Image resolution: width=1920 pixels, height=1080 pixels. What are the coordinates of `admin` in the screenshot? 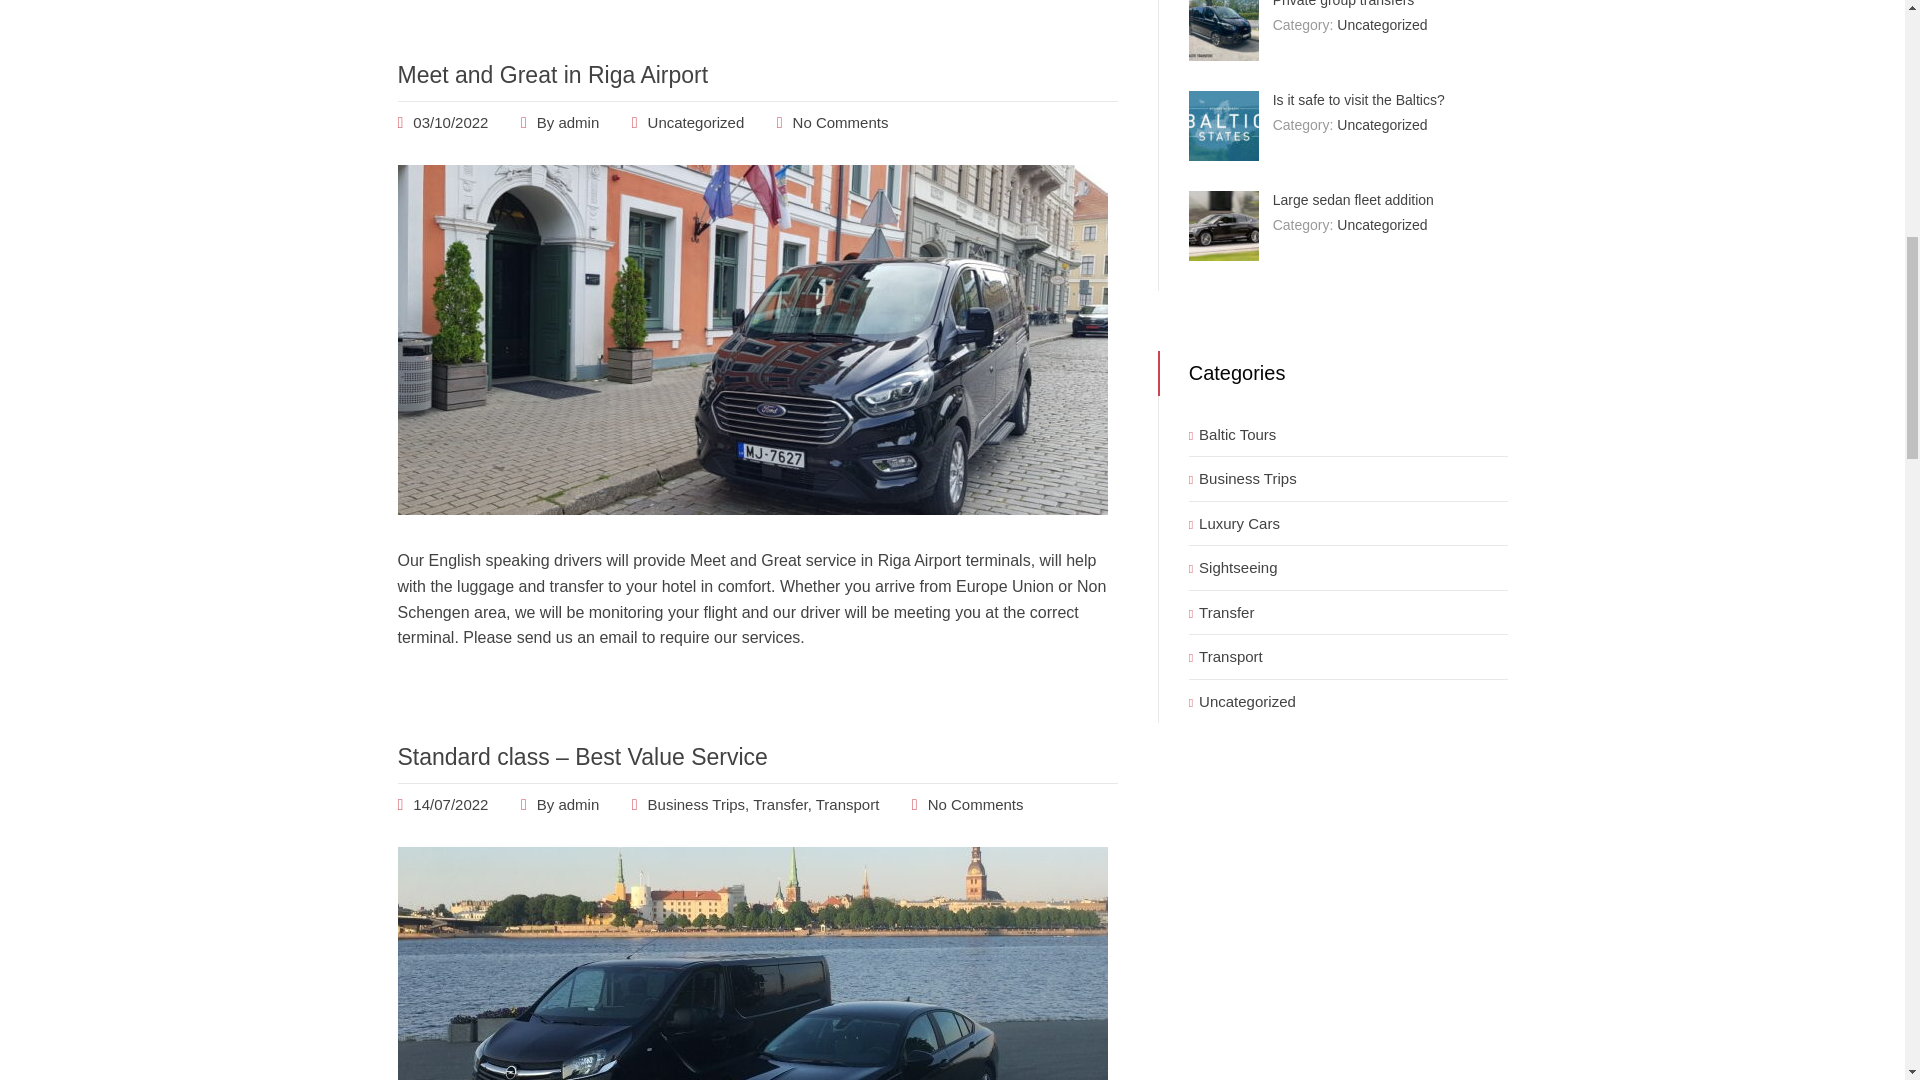 It's located at (578, 122).